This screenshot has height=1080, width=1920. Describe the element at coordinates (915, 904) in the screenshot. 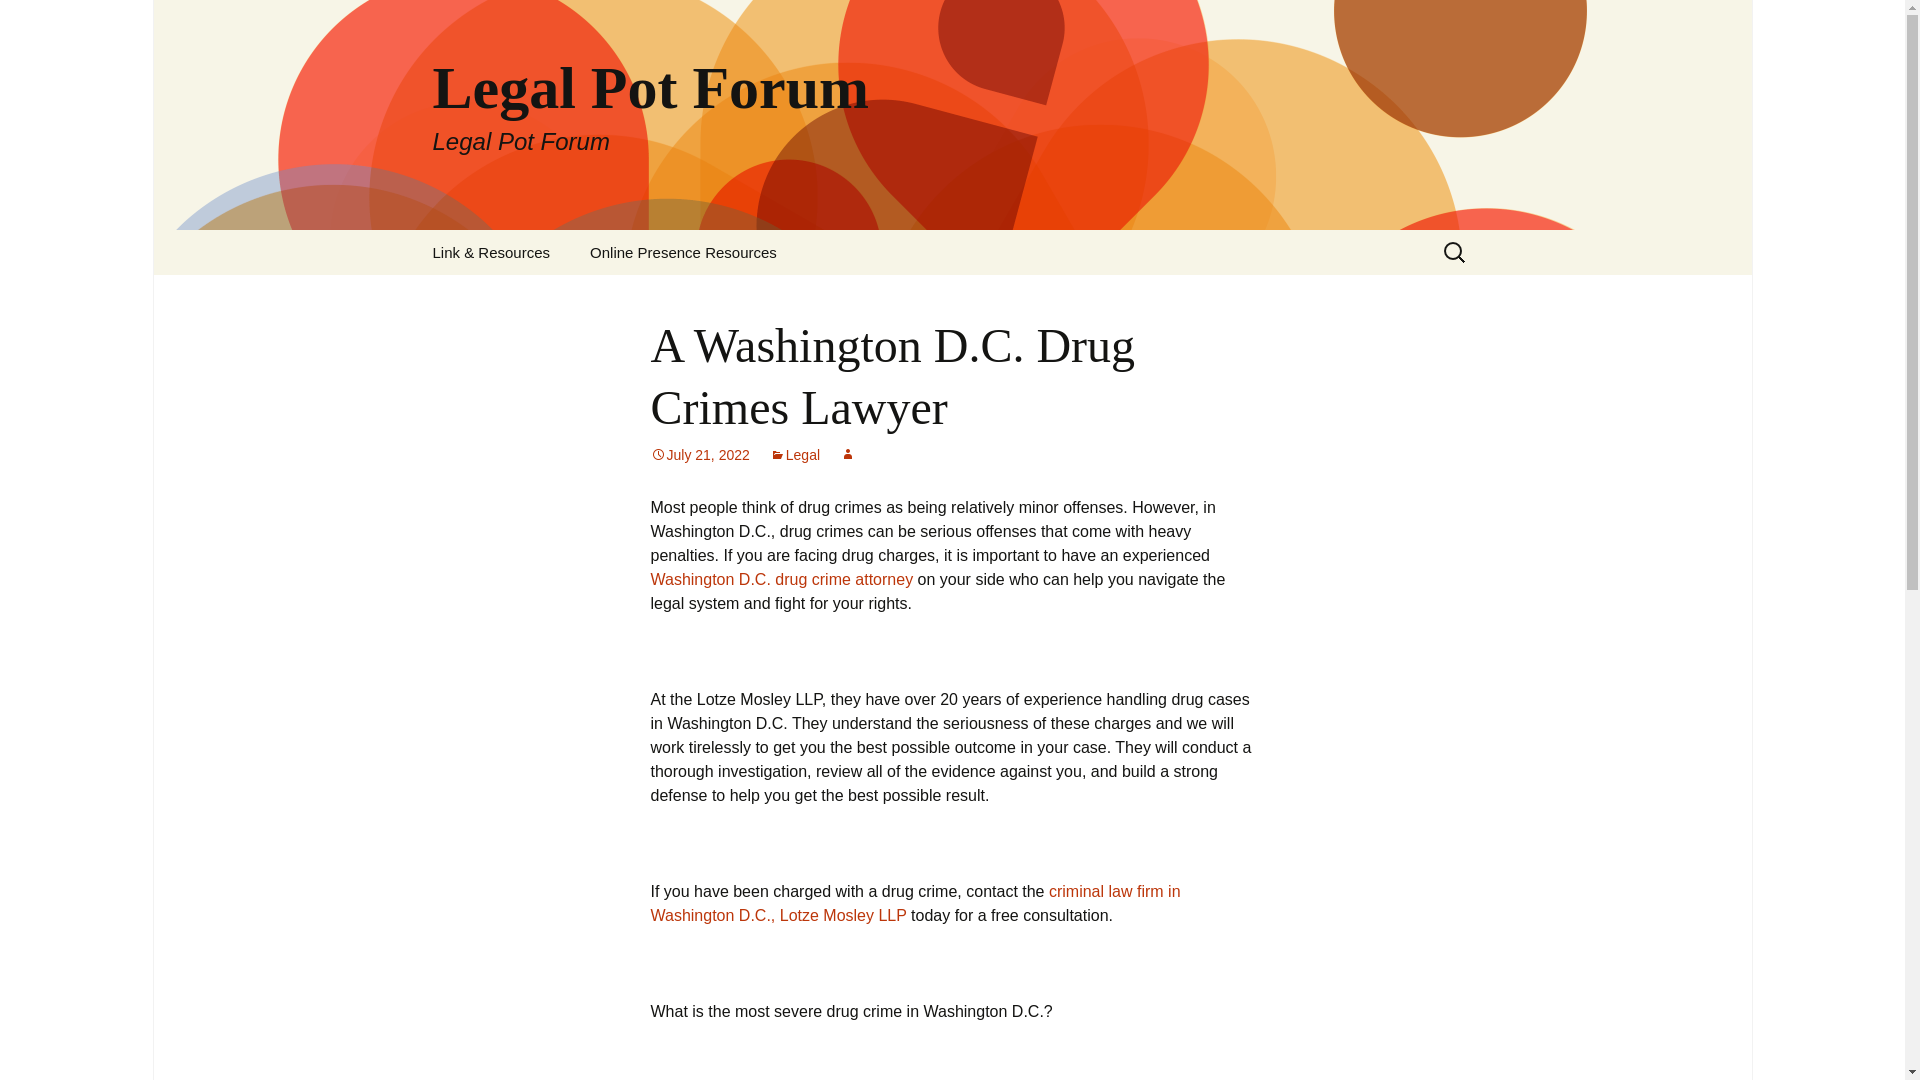

I see `criminal law firm in Washington D.C., Lotze Mosley LLP` at that location.